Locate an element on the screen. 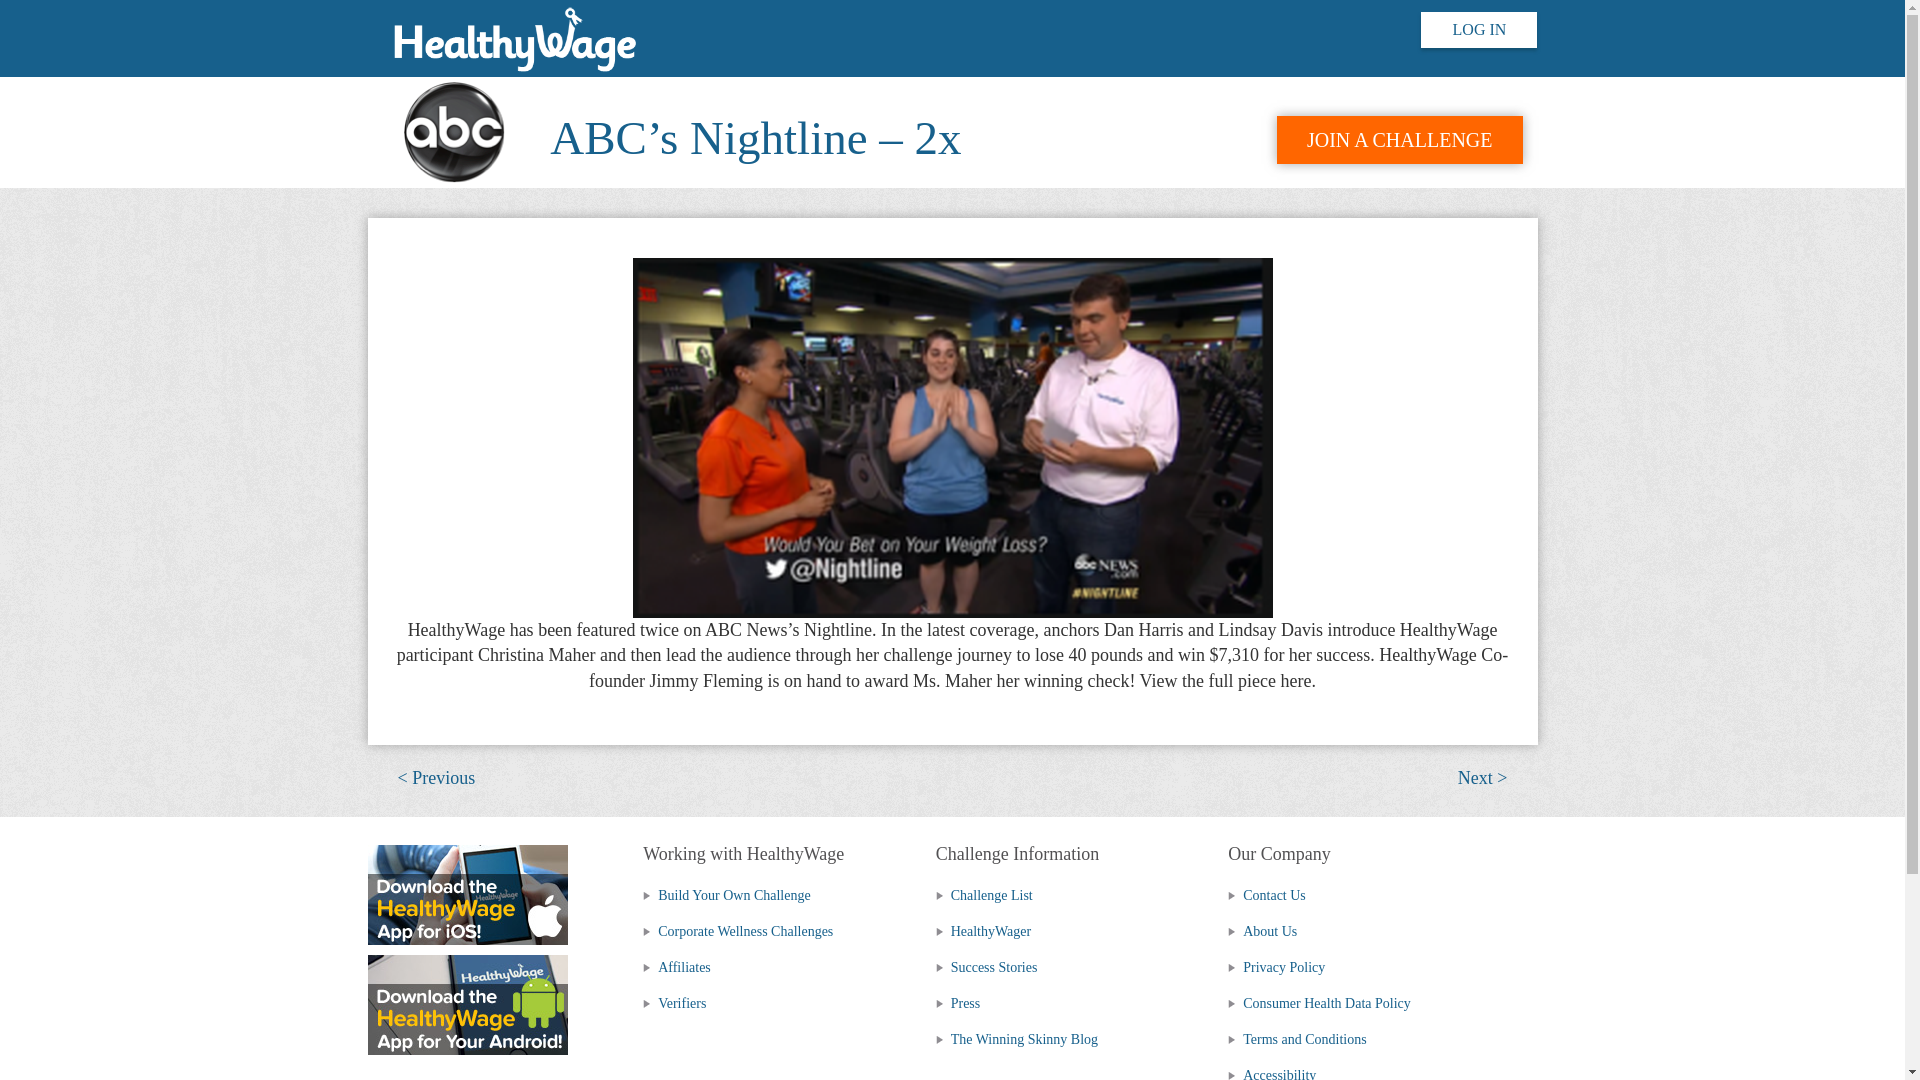 This screenshot has width=1920, height=1080. The Winning Skinny Blog is located at coordinates (1017, 1039).